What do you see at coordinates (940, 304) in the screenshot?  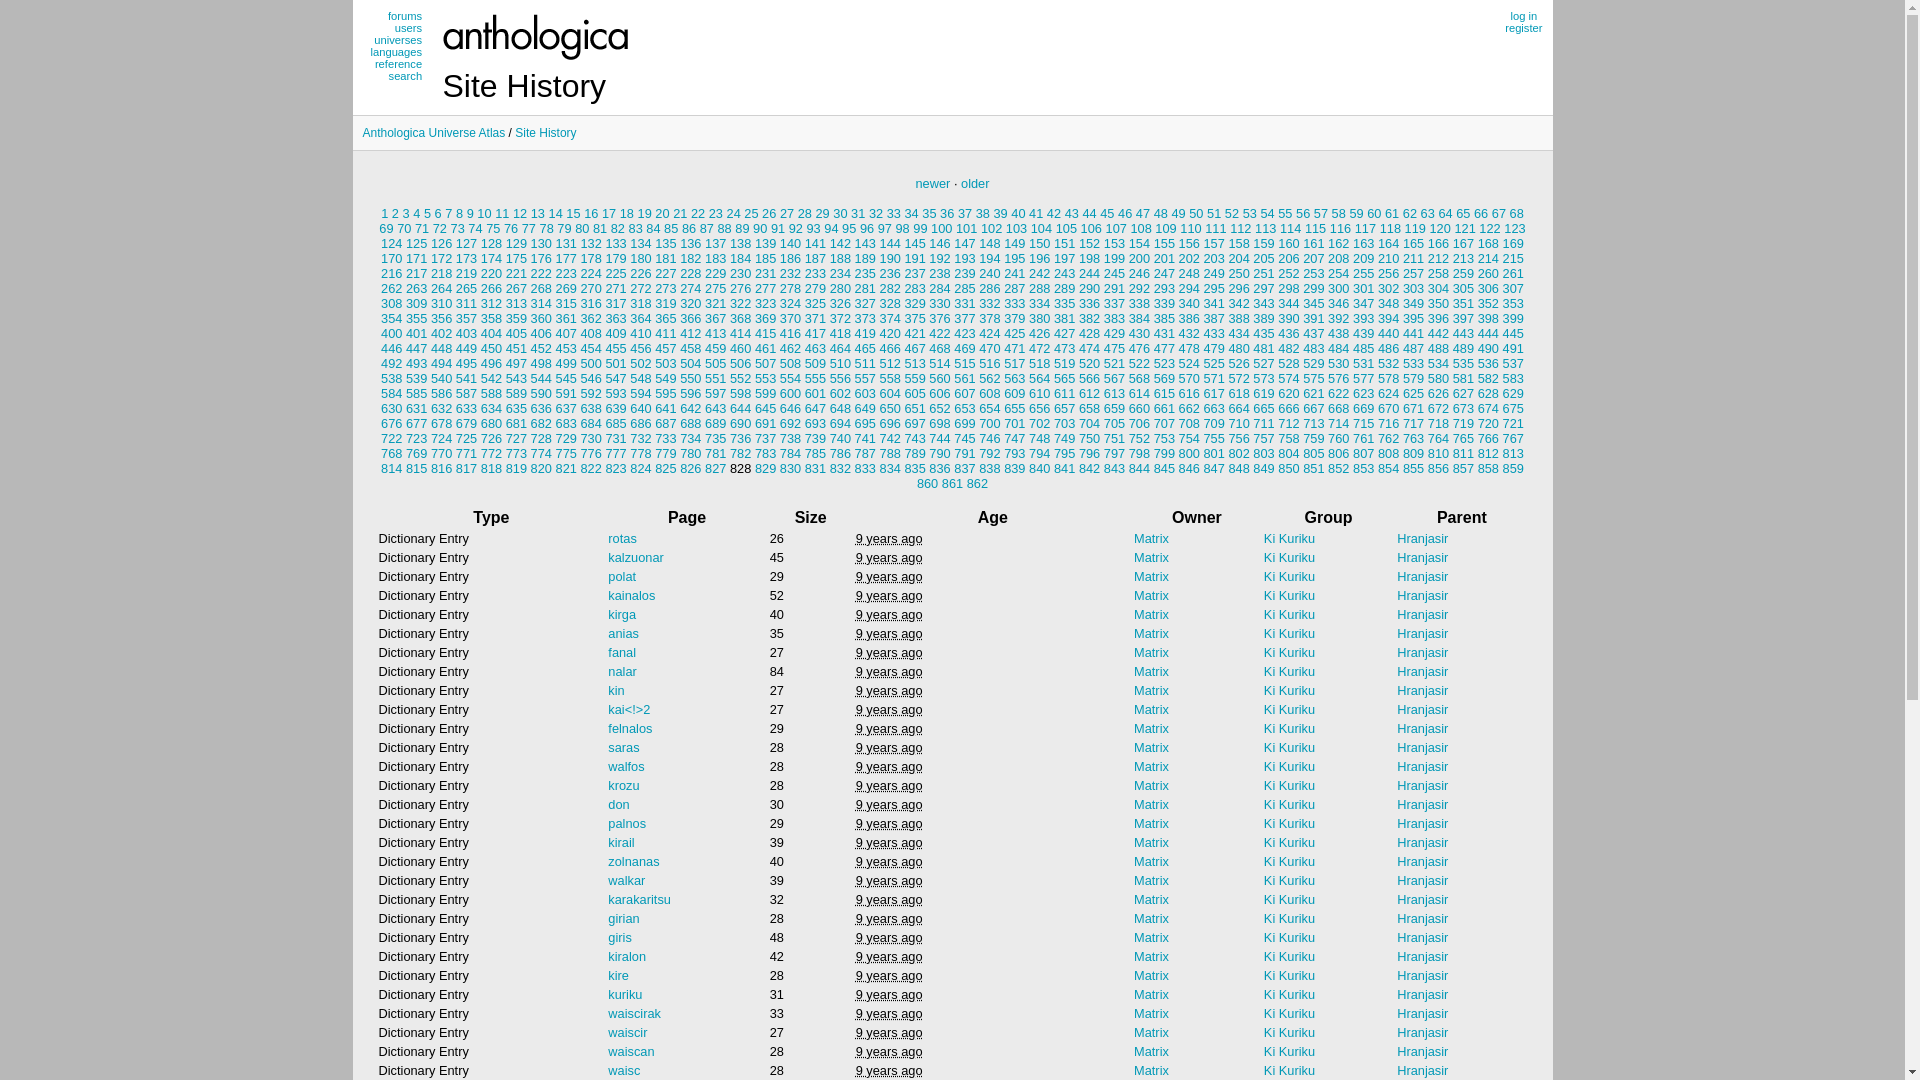 I see `330` at bounding box center [940, 304].